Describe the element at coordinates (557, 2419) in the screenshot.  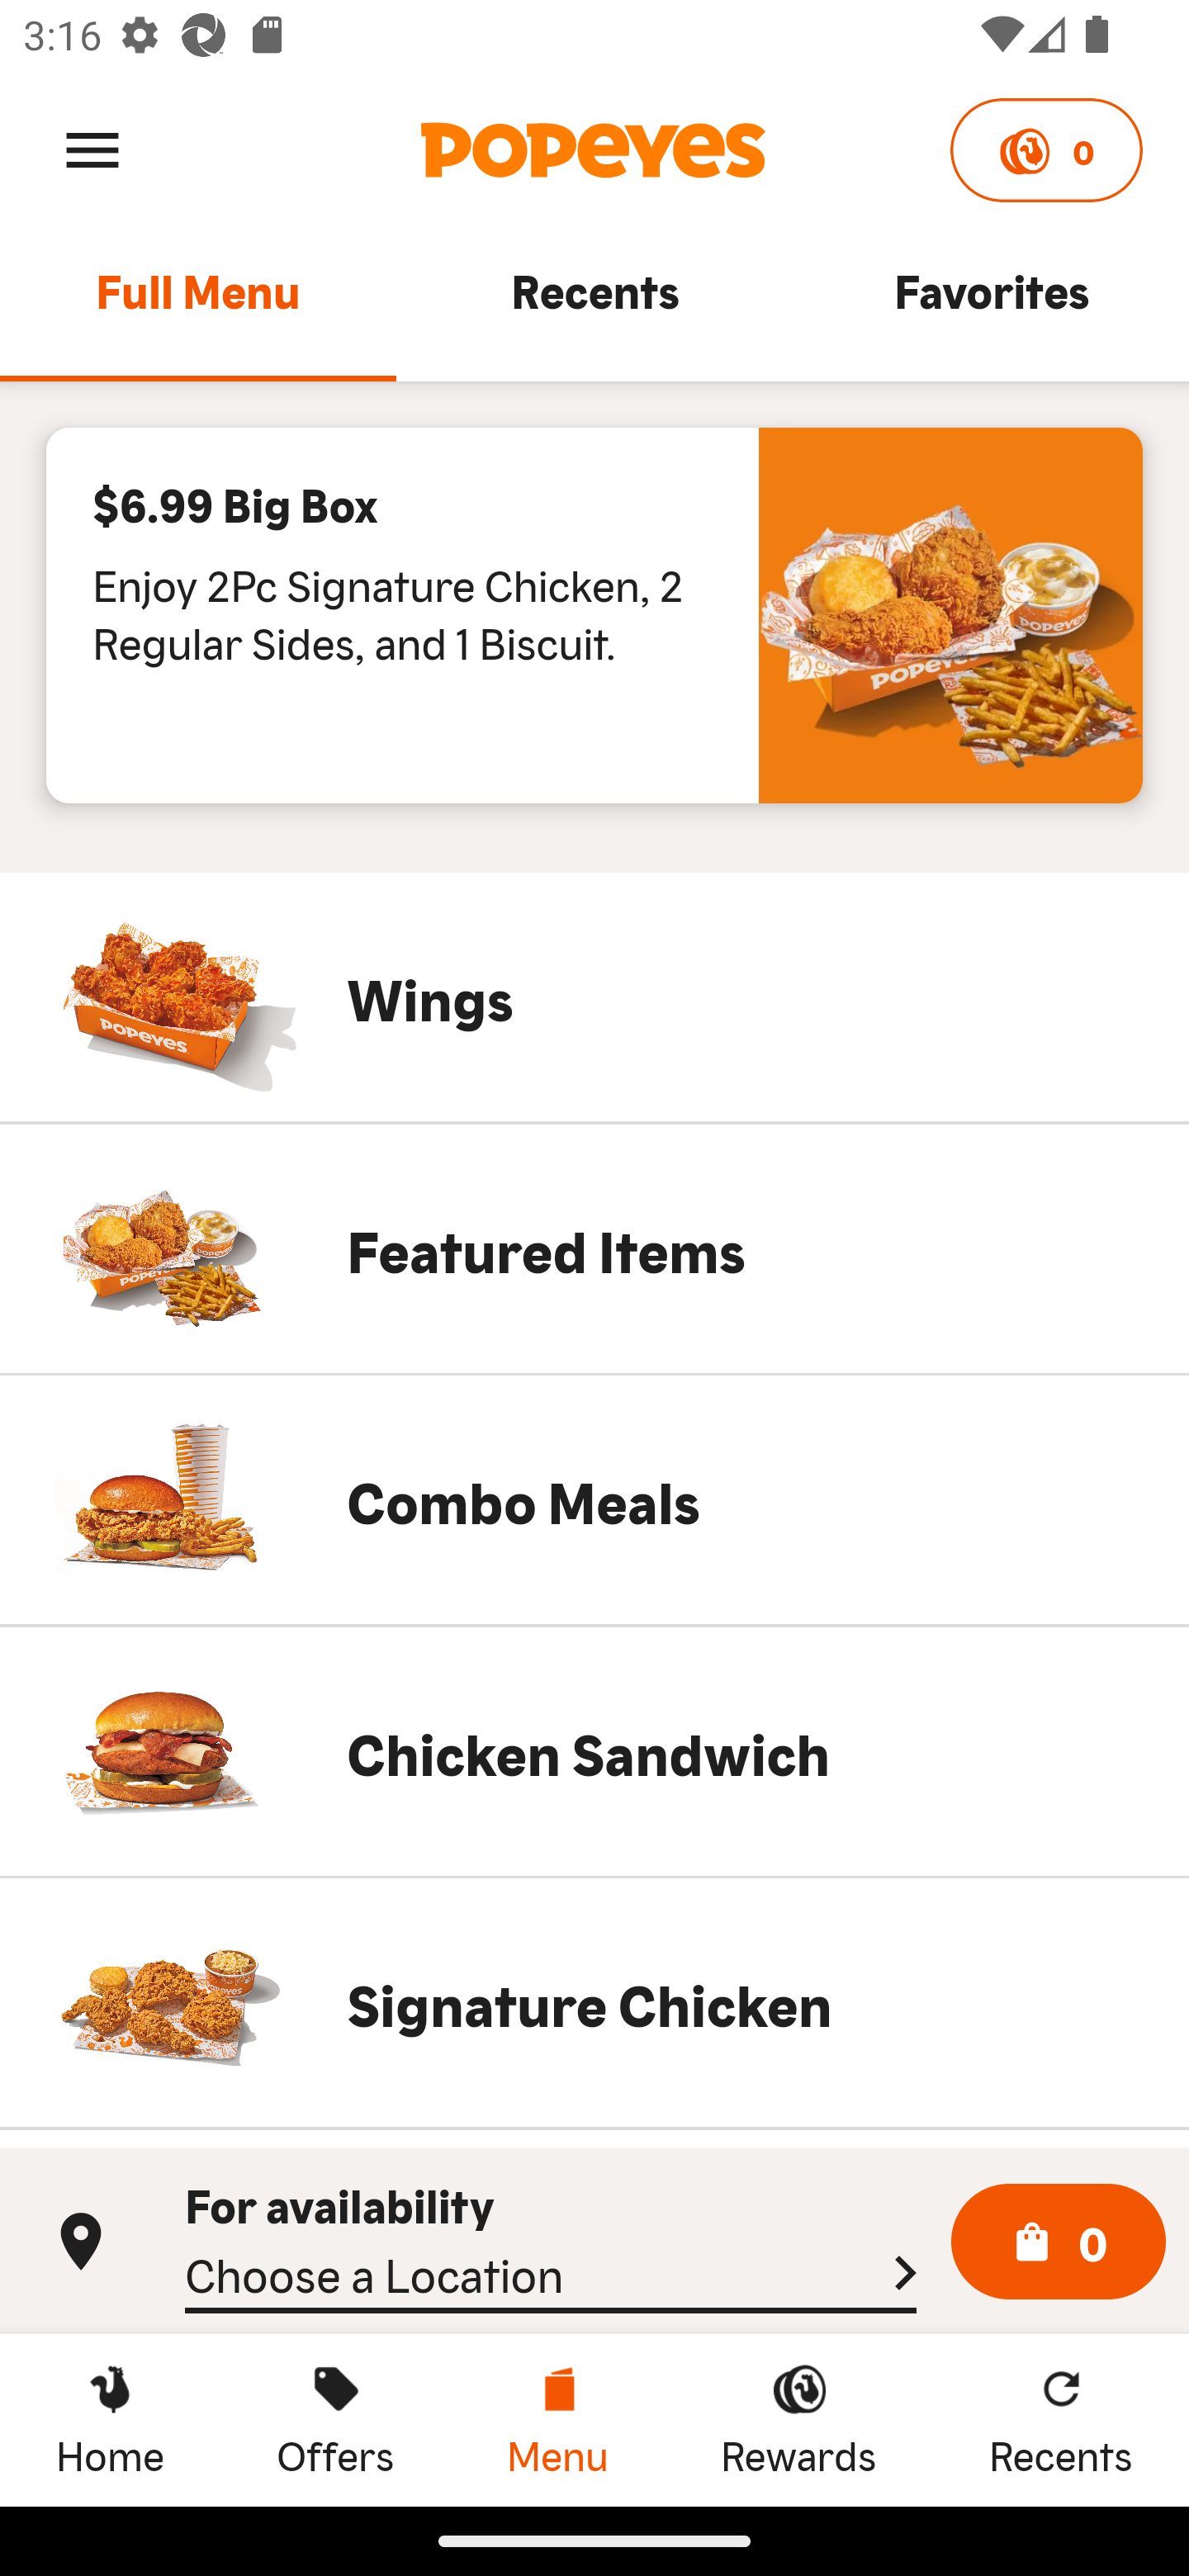
I see `Menu, current page Menu Menu, current page` at that location.